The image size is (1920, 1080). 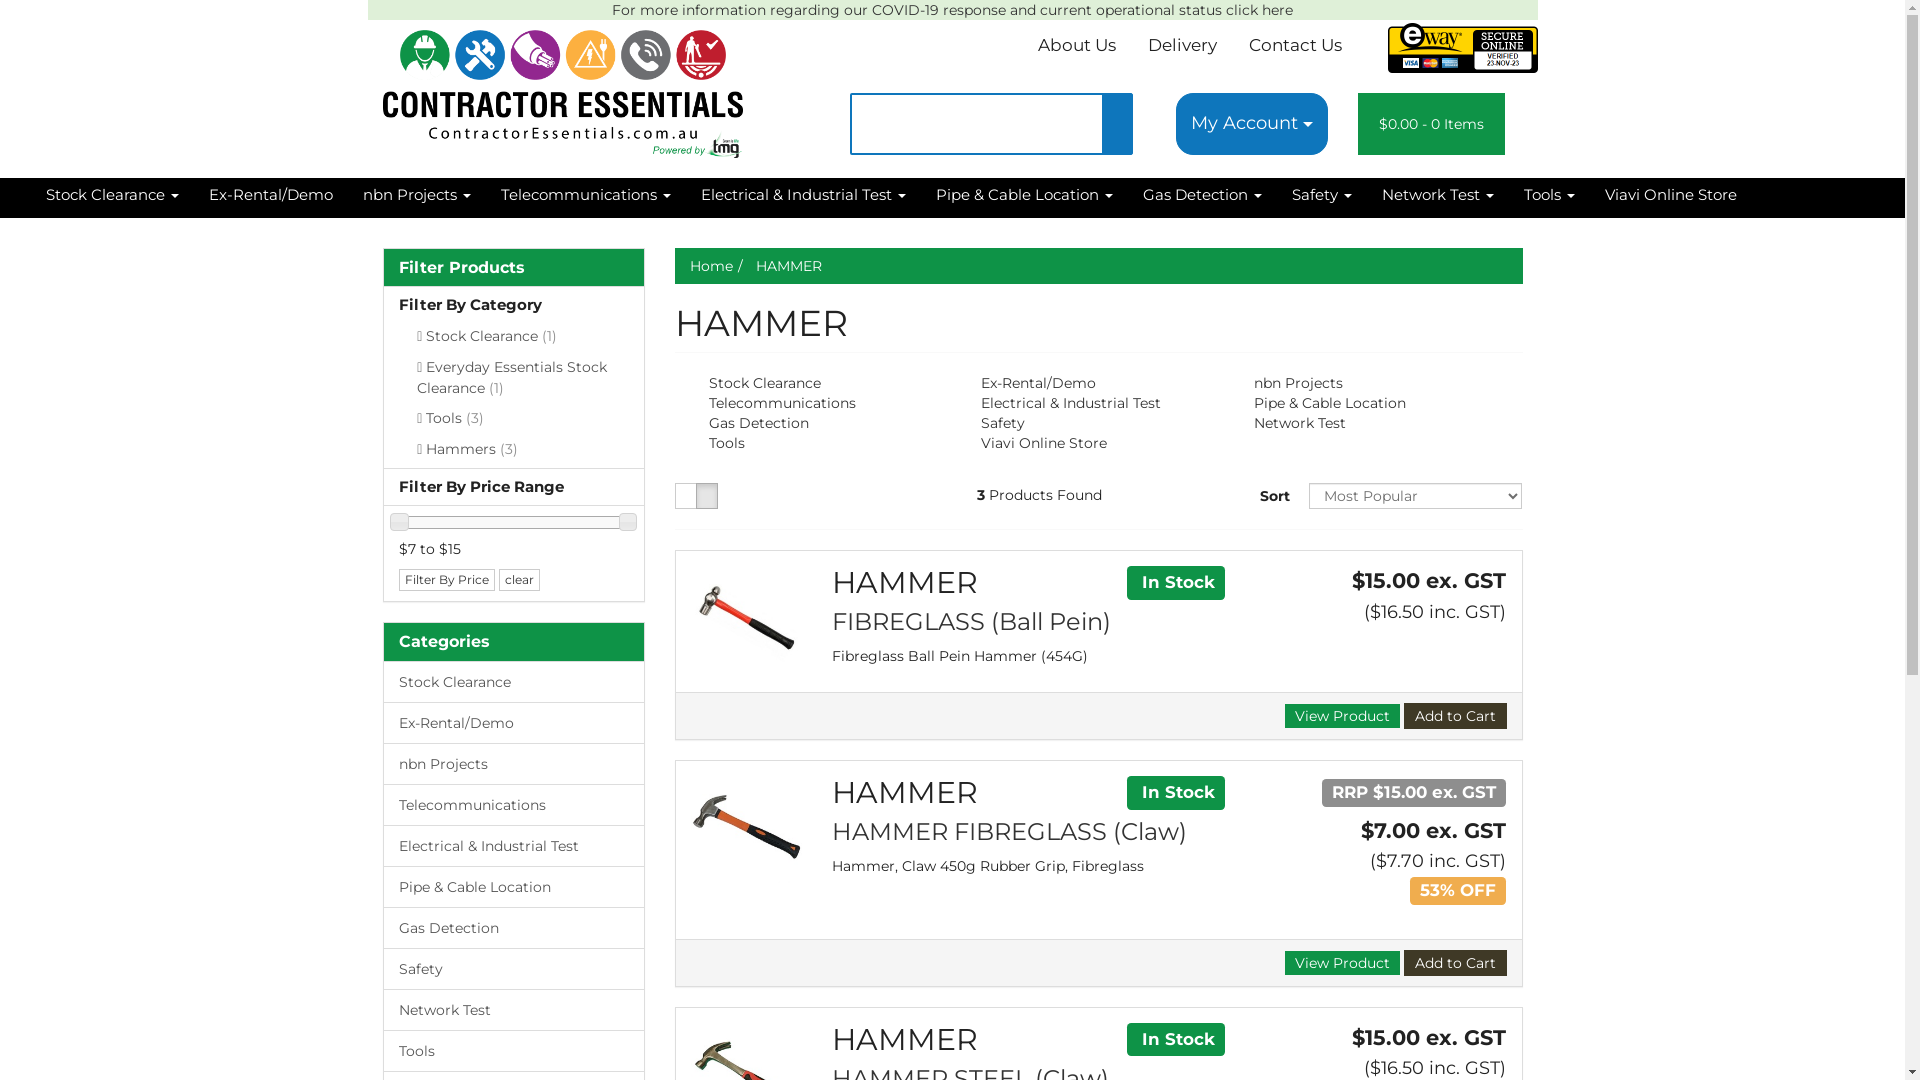 What do you see at coordinates (1438, 198) in the screenshot?
I see `Network Test` at bounding box center [1438, 198].